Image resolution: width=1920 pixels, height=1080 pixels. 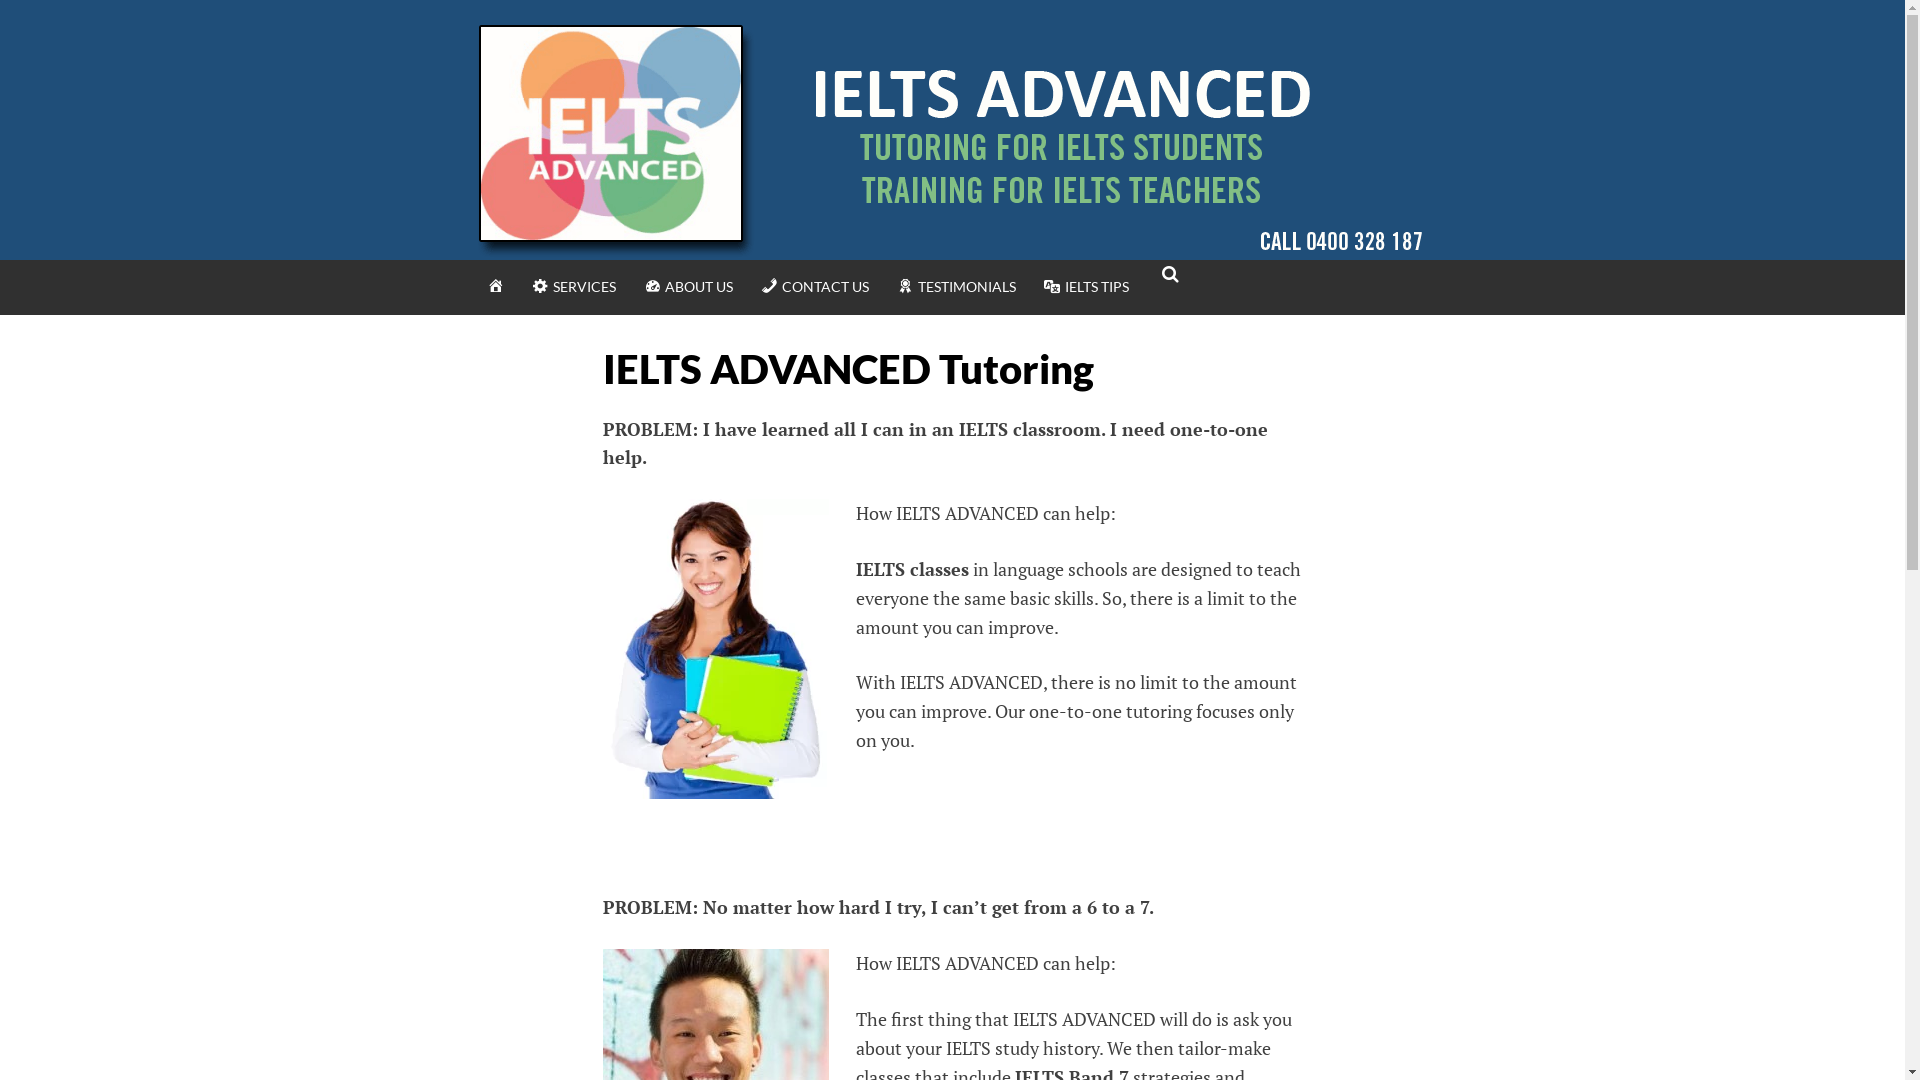 What do you see at coordinates (494, 288) in the screenshot?
I see `HOME` at bounding box center [494, 288].